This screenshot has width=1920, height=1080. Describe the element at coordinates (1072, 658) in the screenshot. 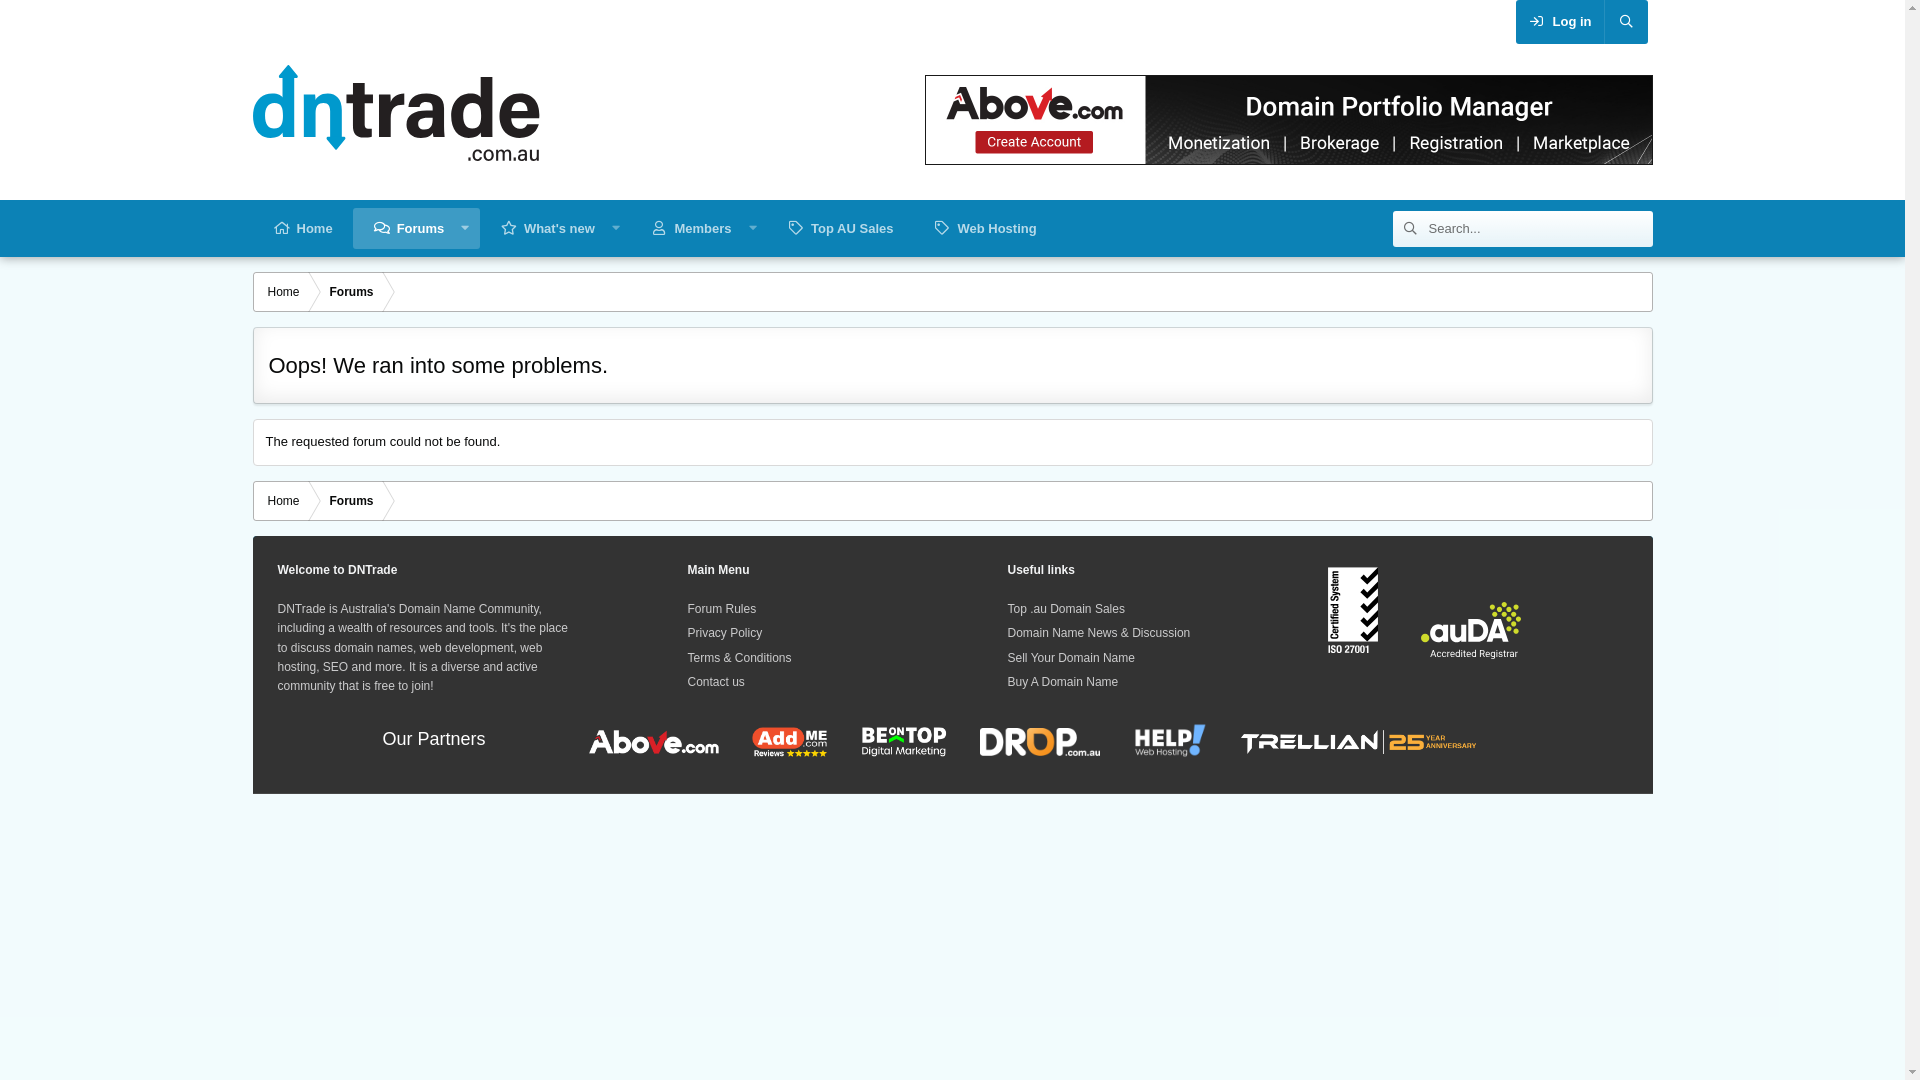

I see `Sell Your Domain Name` at that location.